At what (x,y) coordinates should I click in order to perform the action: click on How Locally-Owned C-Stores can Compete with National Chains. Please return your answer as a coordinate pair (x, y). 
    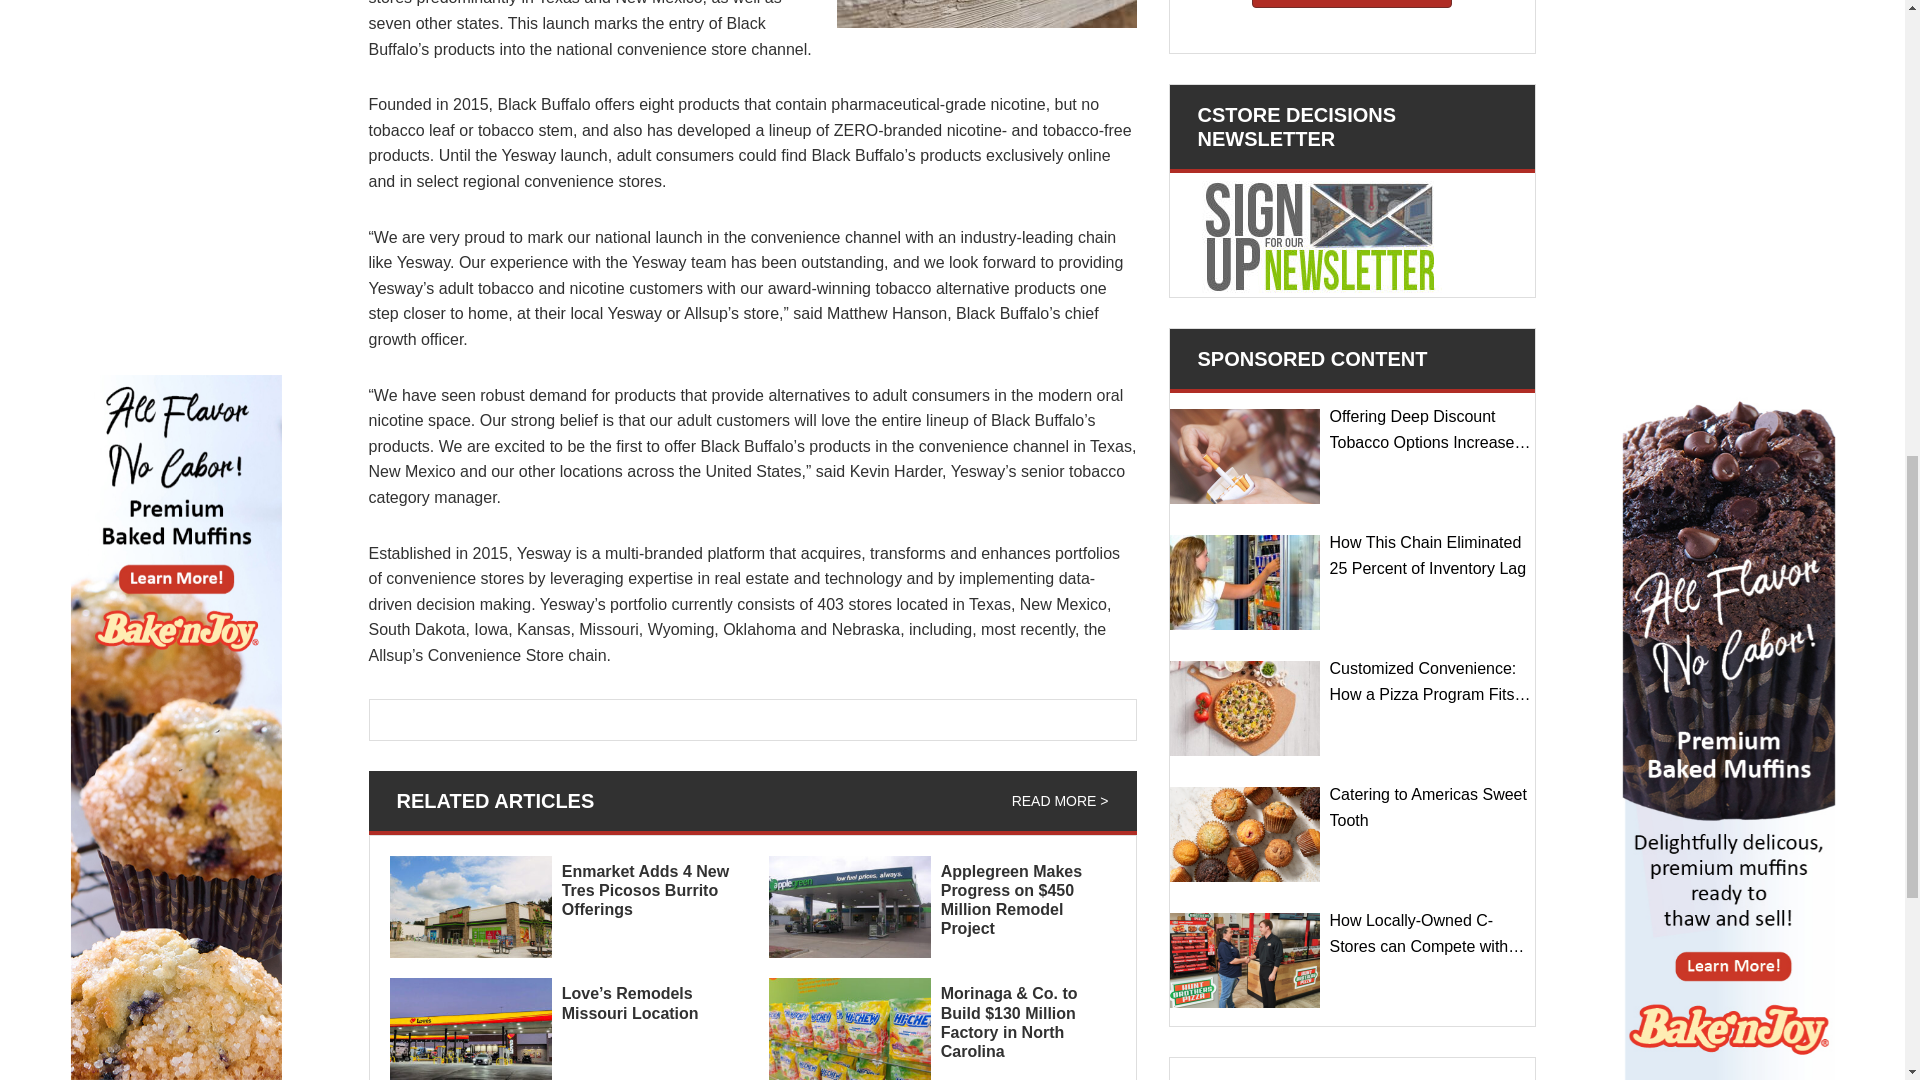
    Looking at the image, I should click on (1244, 960).